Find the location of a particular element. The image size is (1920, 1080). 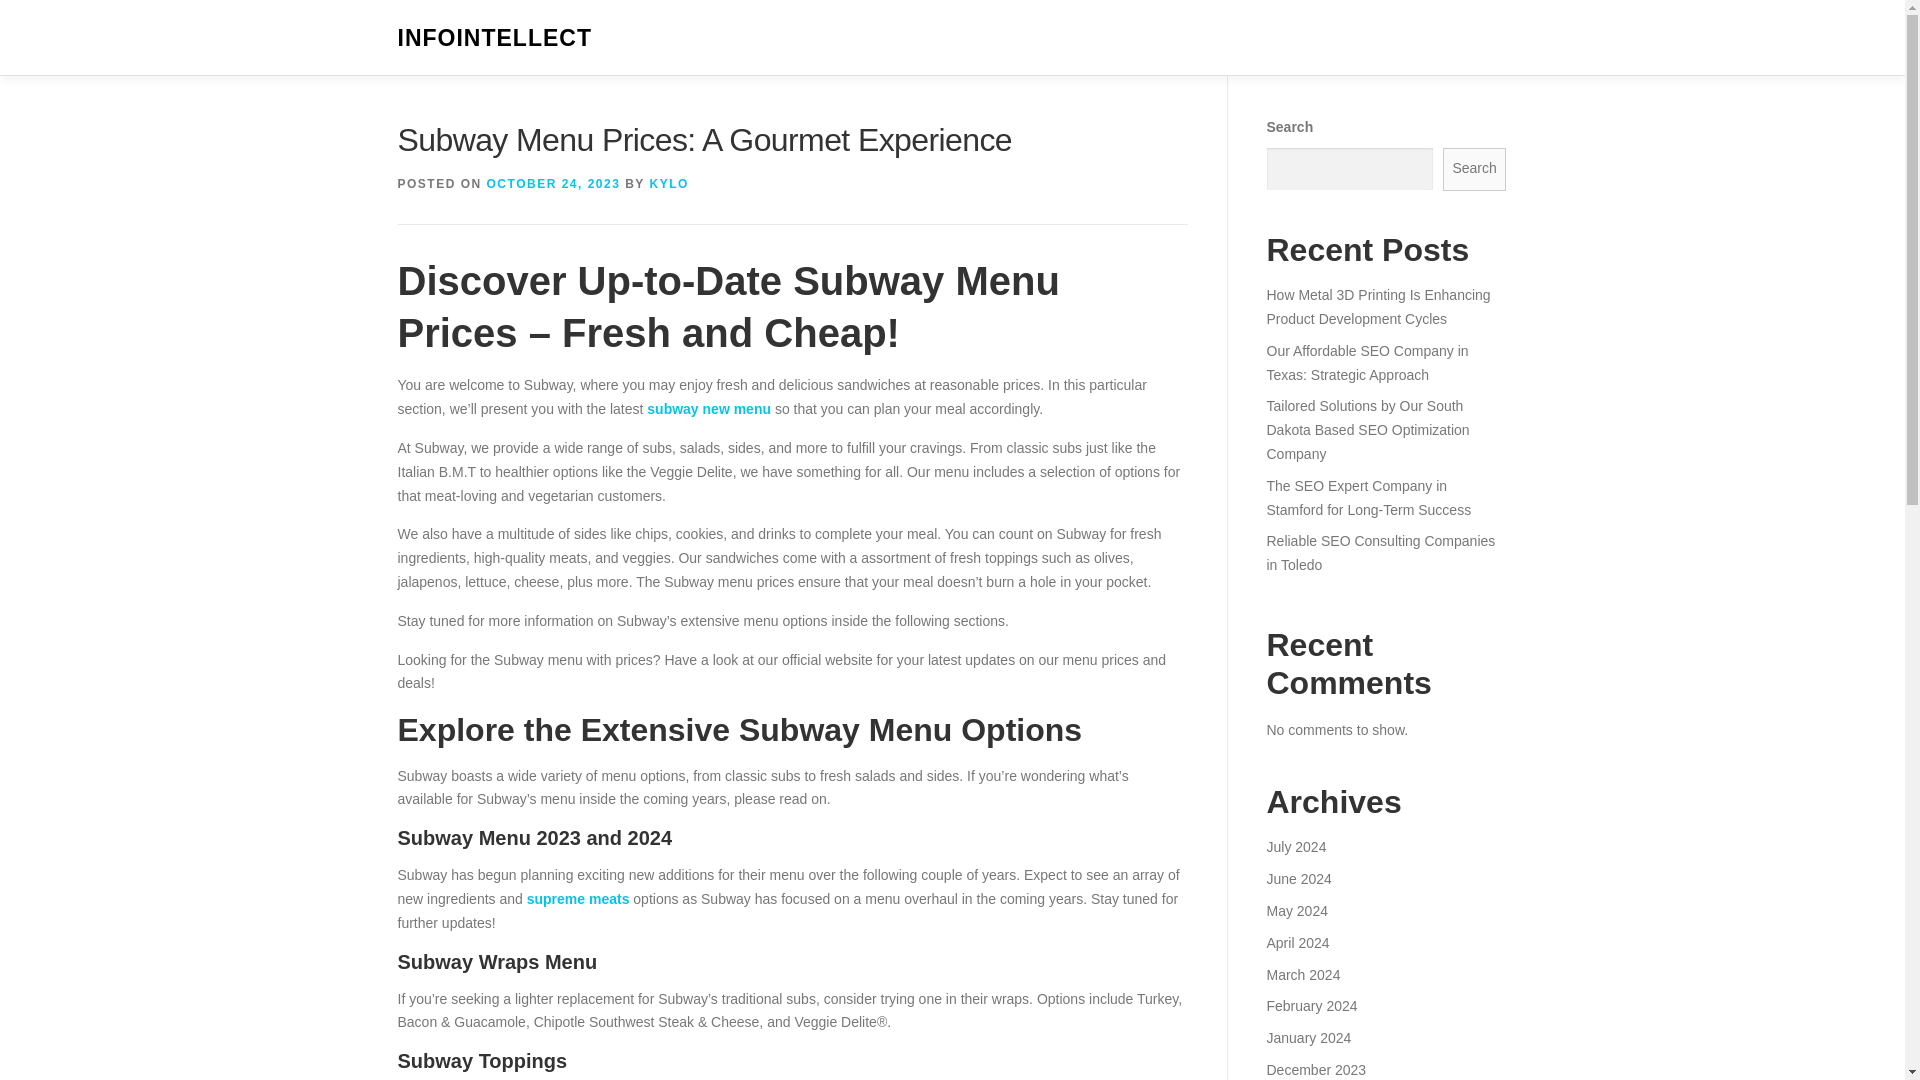

subway new menu is located at coordinates (709, 408).